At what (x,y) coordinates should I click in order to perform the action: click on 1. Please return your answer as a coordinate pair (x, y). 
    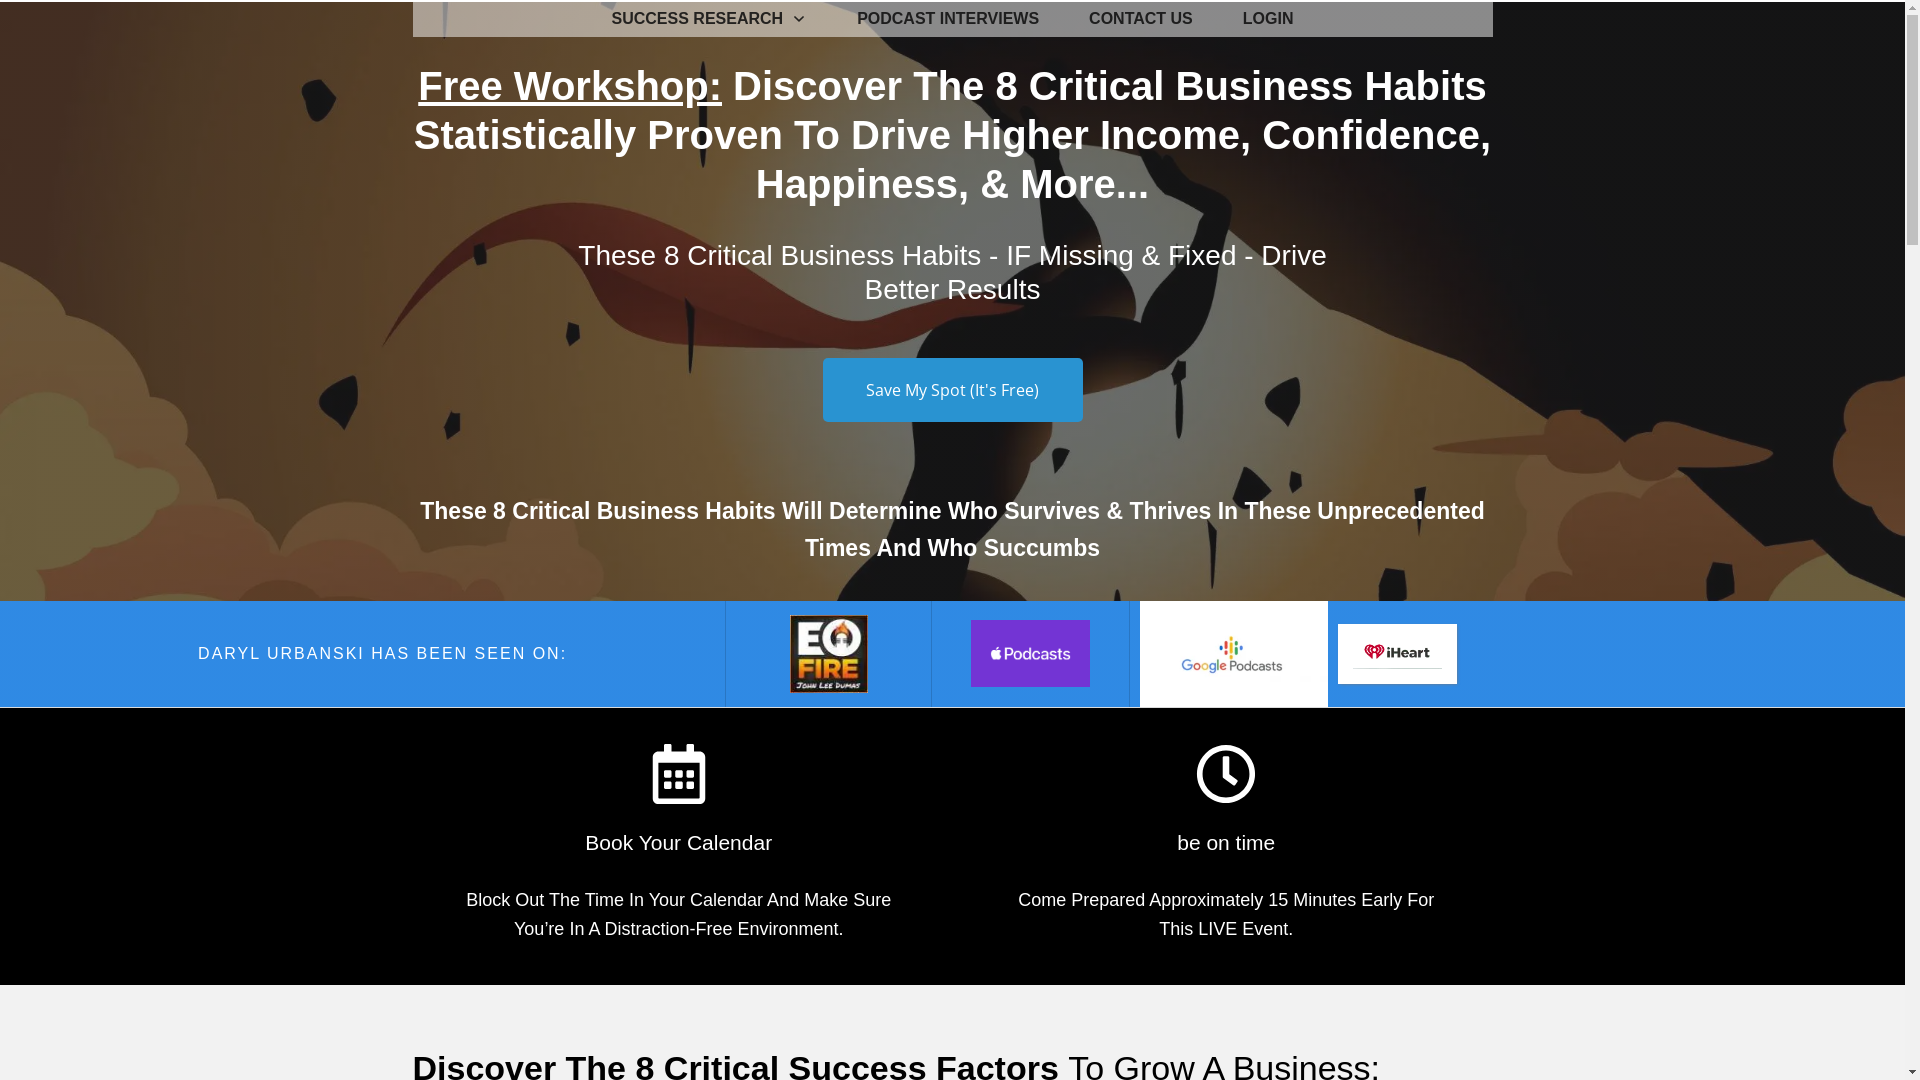
    Looking at the image, I should click on (829, 654).